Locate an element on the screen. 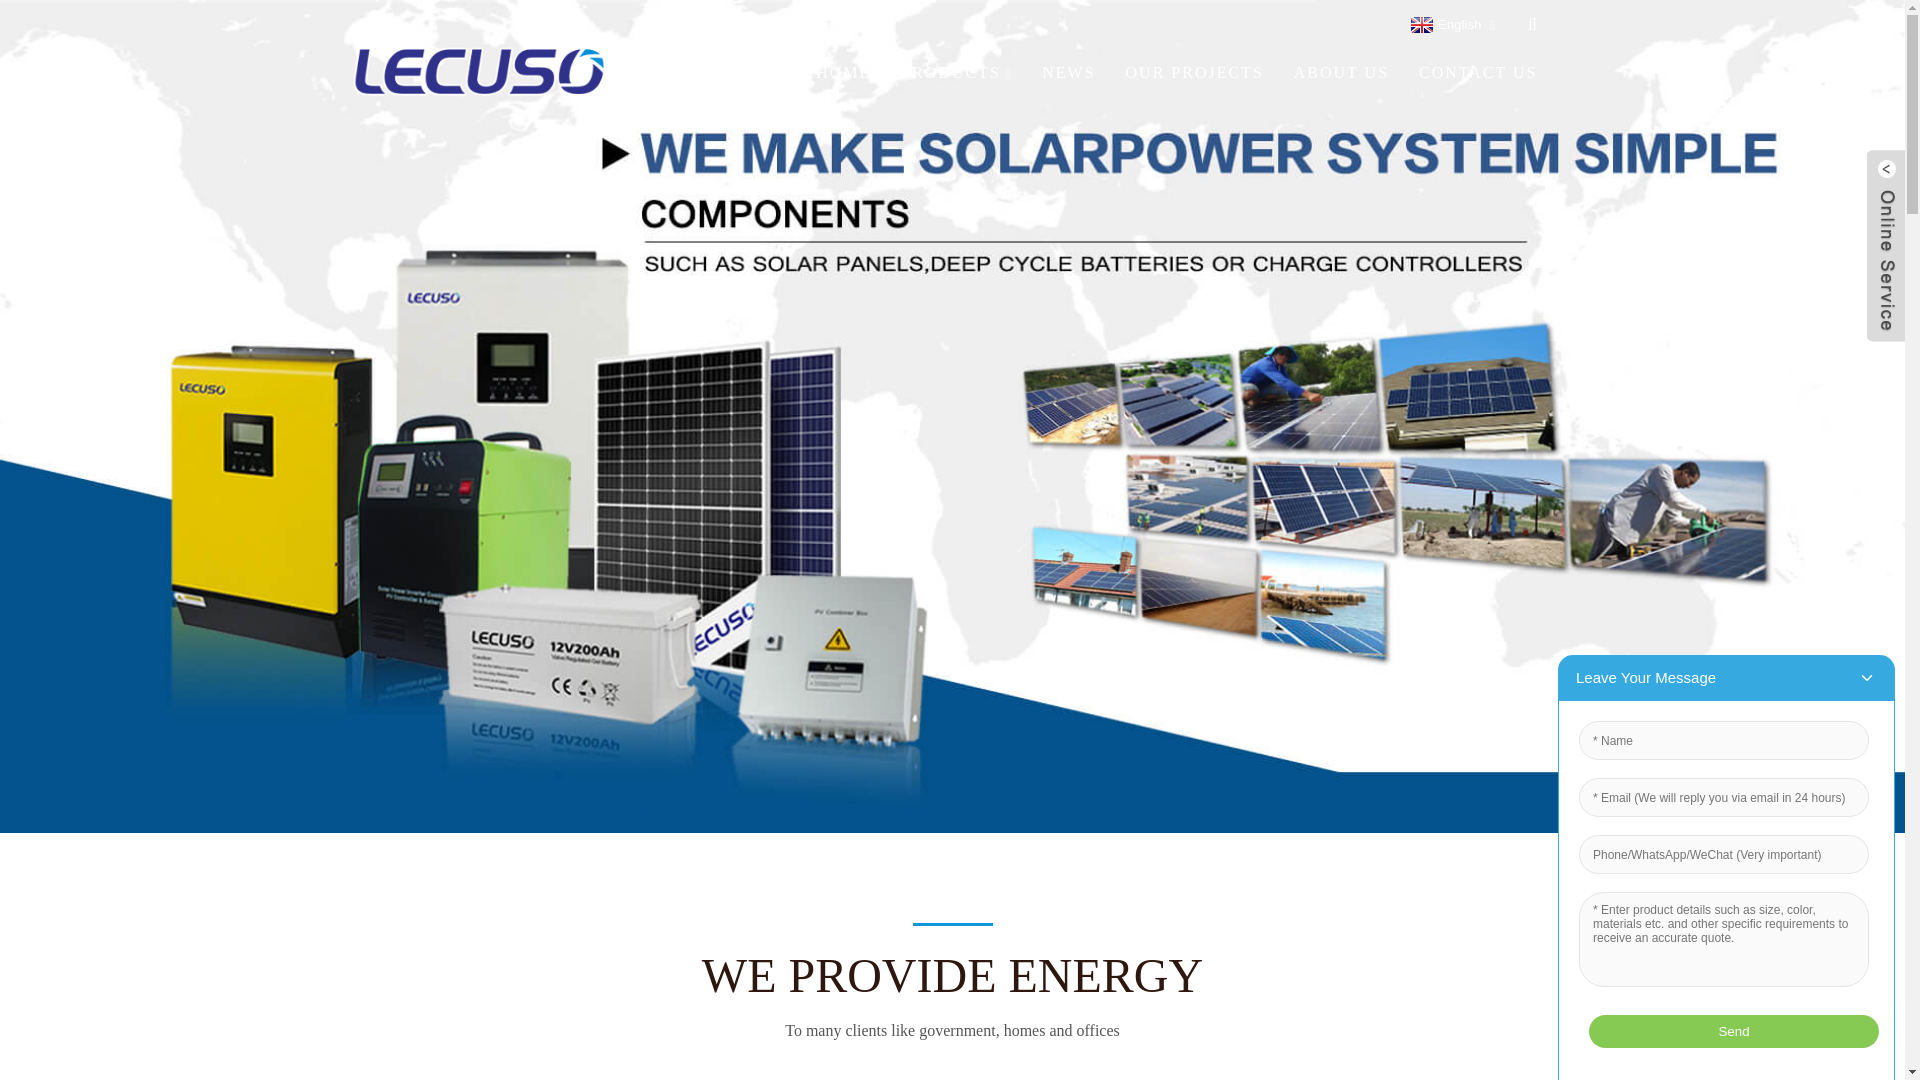  NEWS is located at coordinates (1068, 72).